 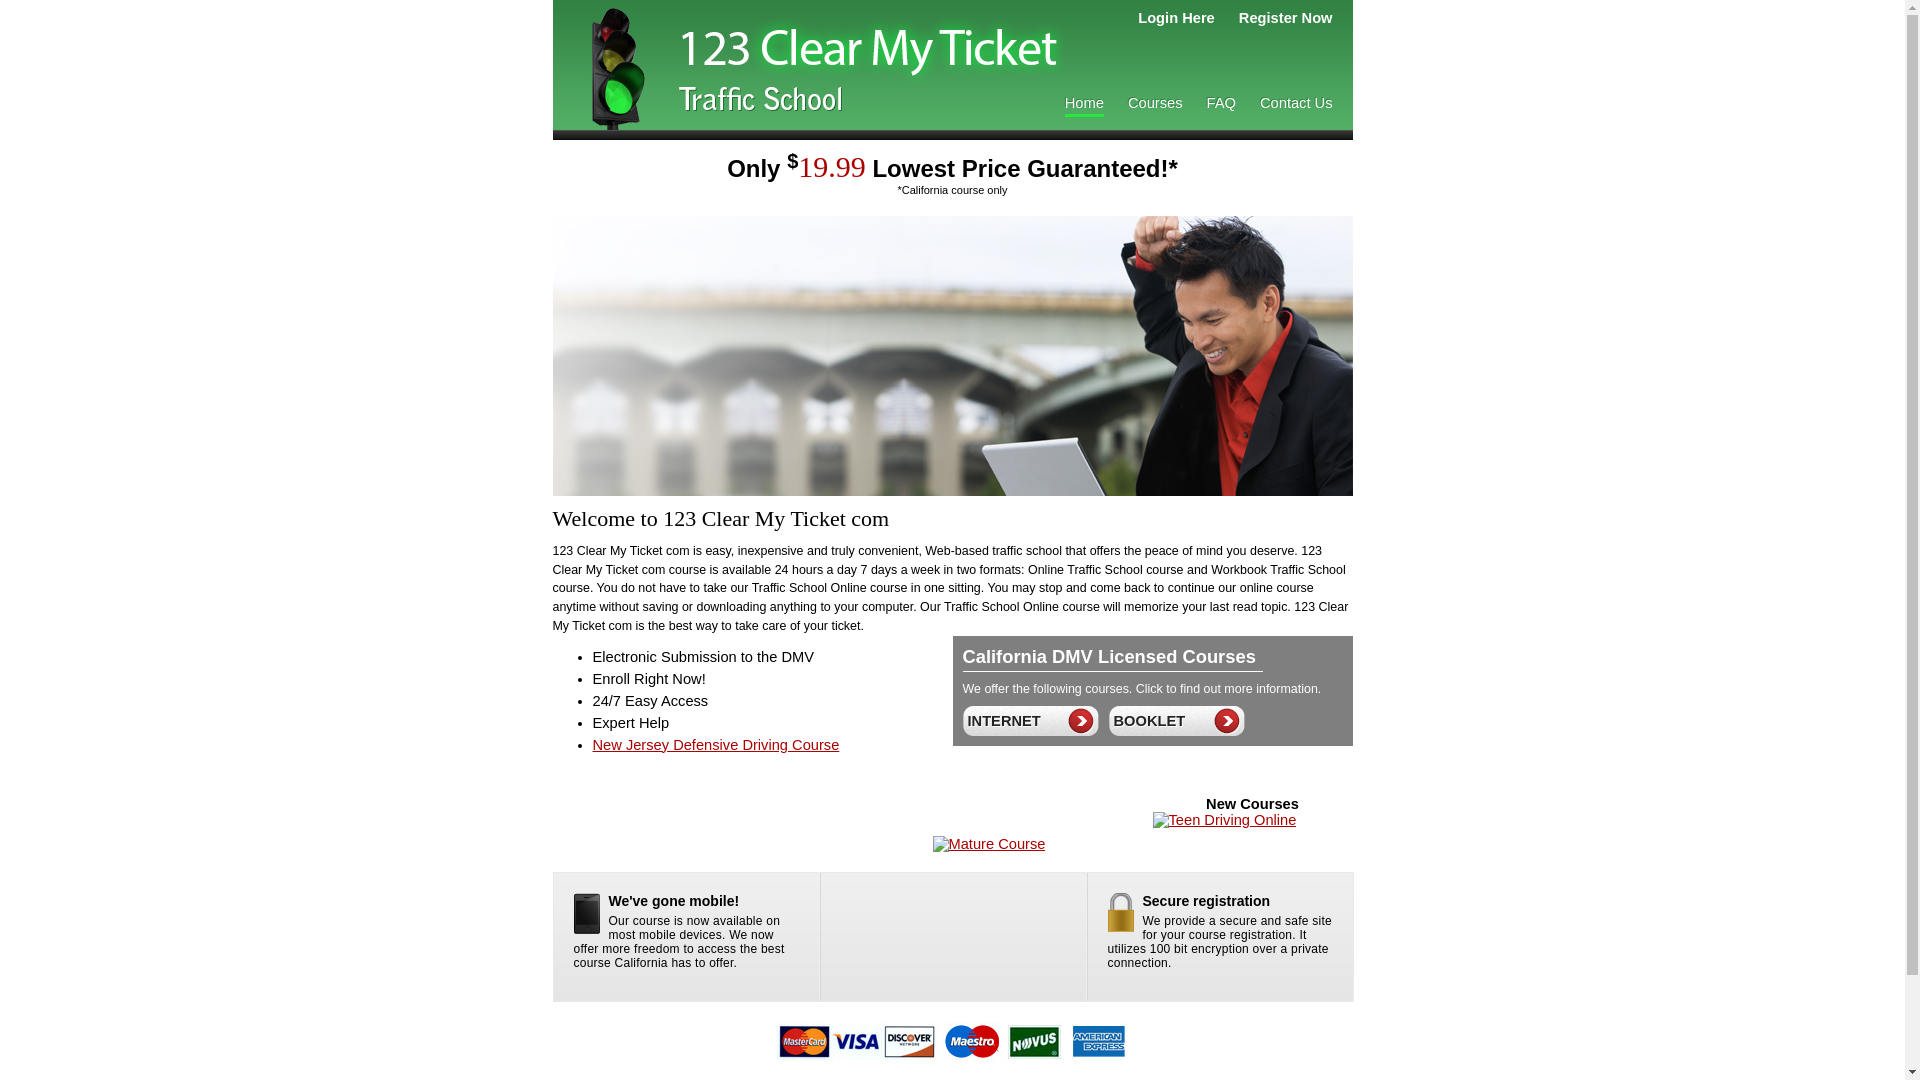 What do you see at coordinates (1176, 18) in the screenshot?
I see `Login Here` at bounding box center [1176, 18].